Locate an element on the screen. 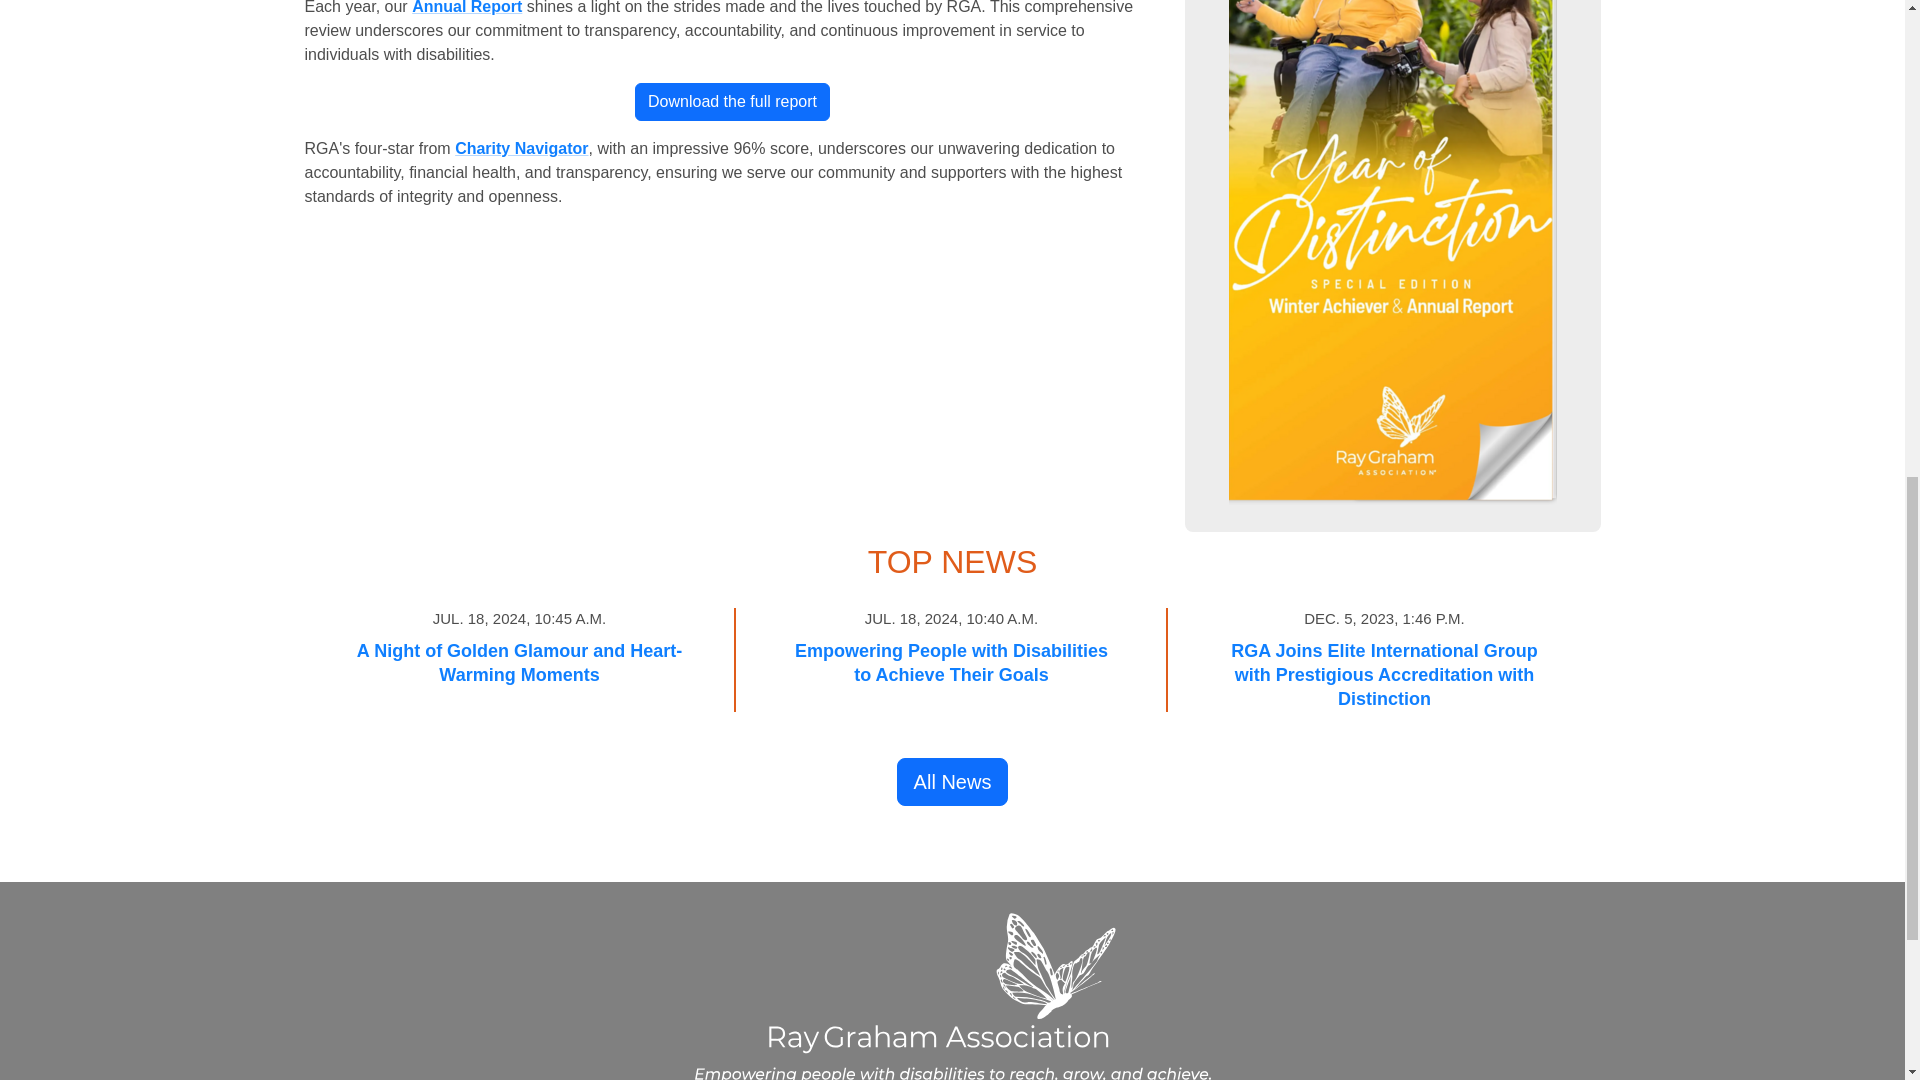  Annual Report is located at coordinates (467, 8).